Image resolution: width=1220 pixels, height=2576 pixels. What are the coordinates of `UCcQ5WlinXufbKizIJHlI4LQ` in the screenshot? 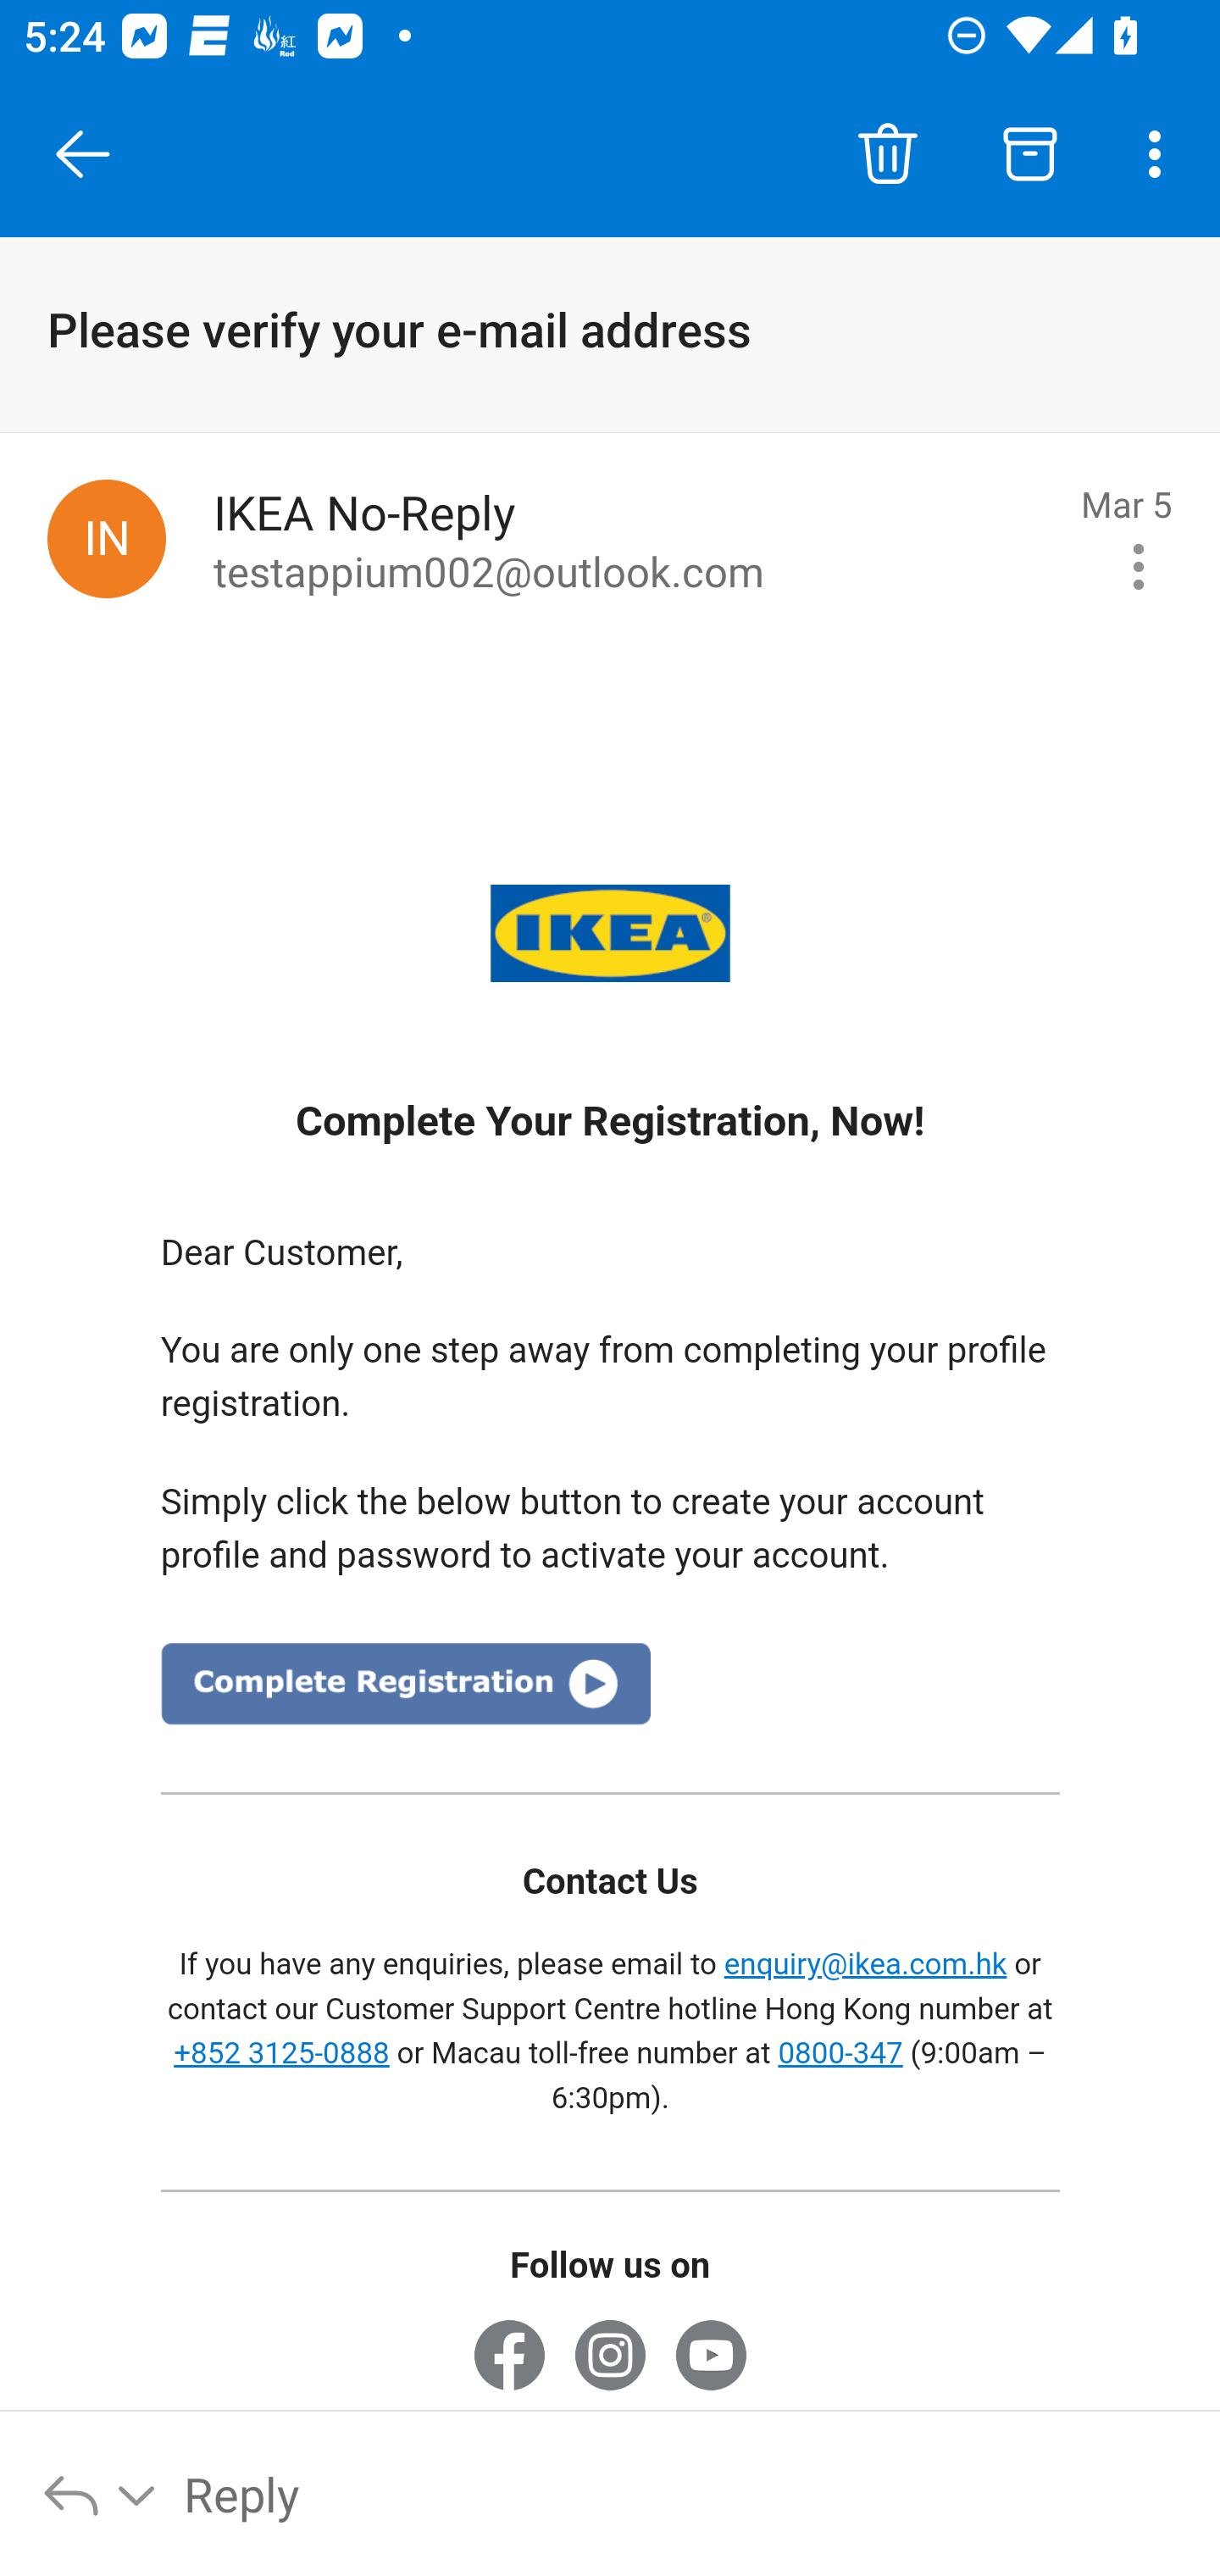 It's located at (710, 2362).